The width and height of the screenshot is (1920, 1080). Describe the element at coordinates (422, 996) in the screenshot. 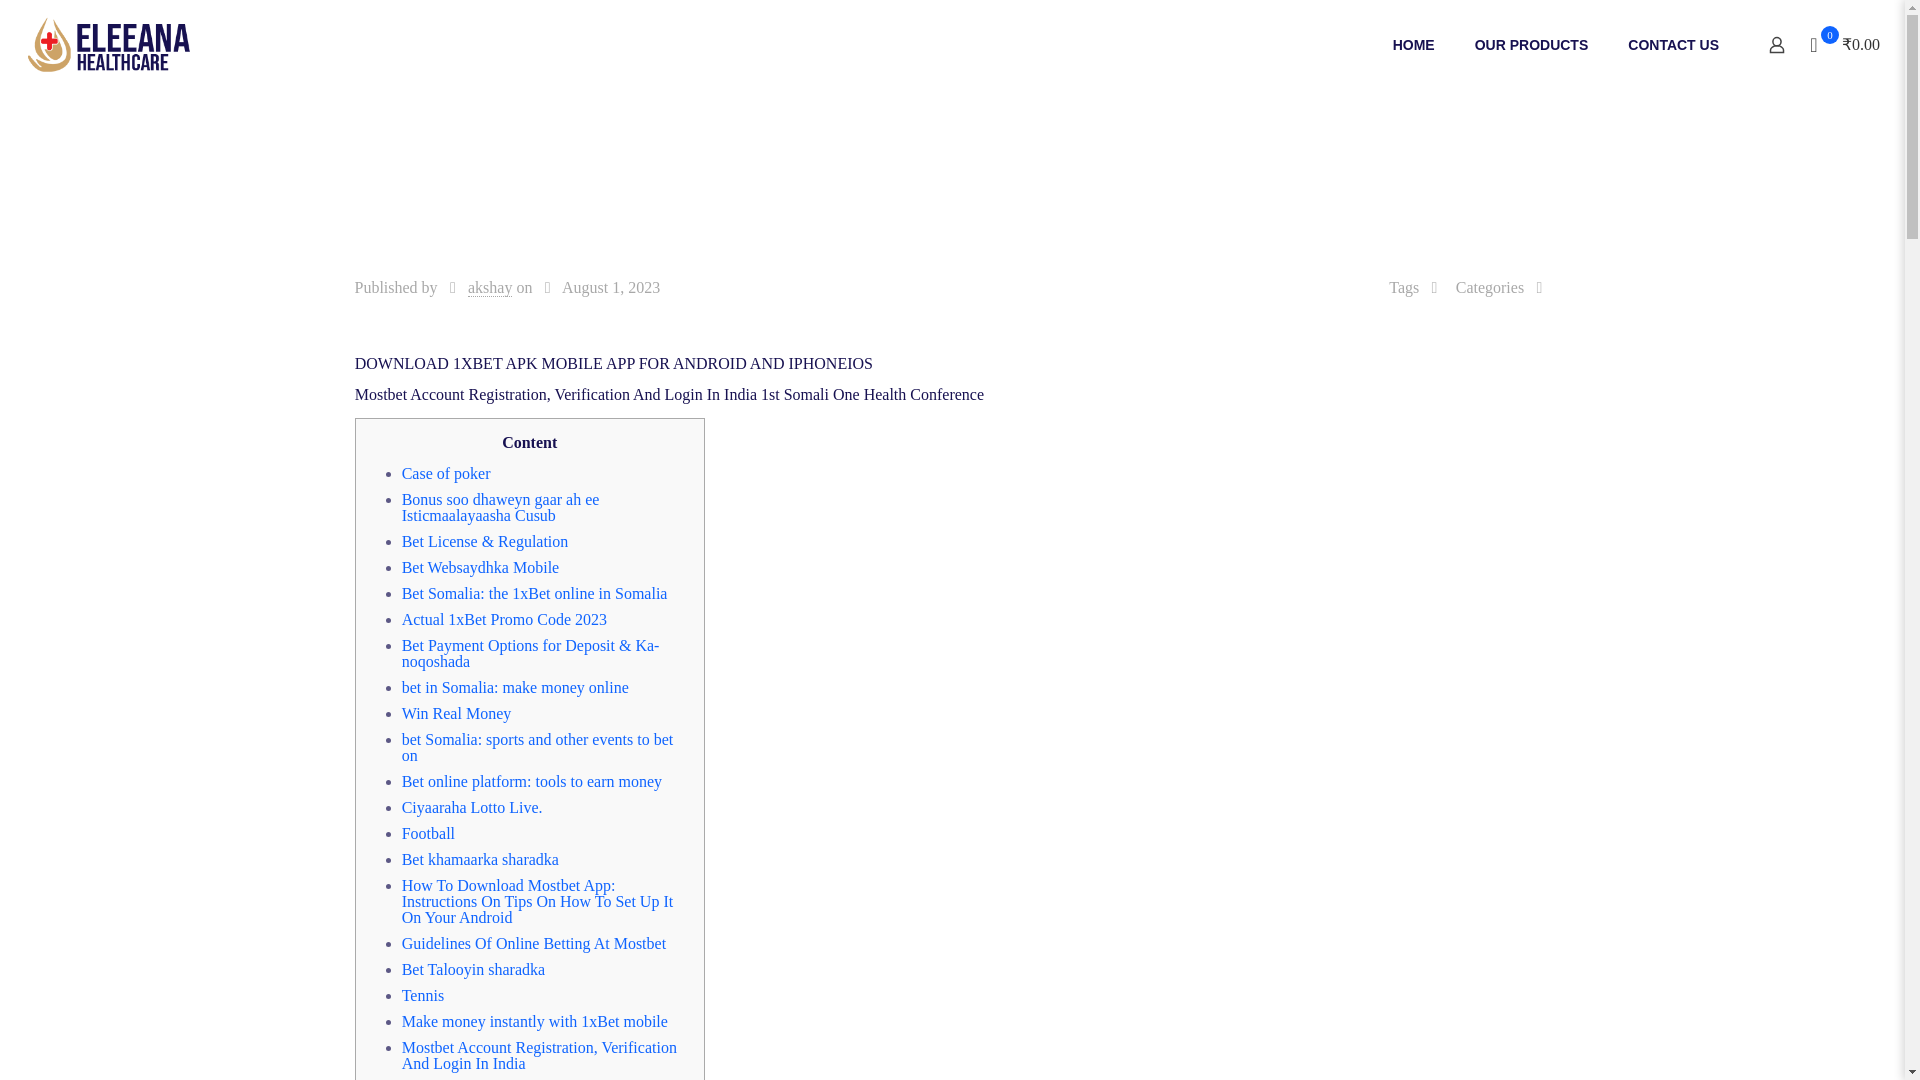

I see `Tennis` at that location.